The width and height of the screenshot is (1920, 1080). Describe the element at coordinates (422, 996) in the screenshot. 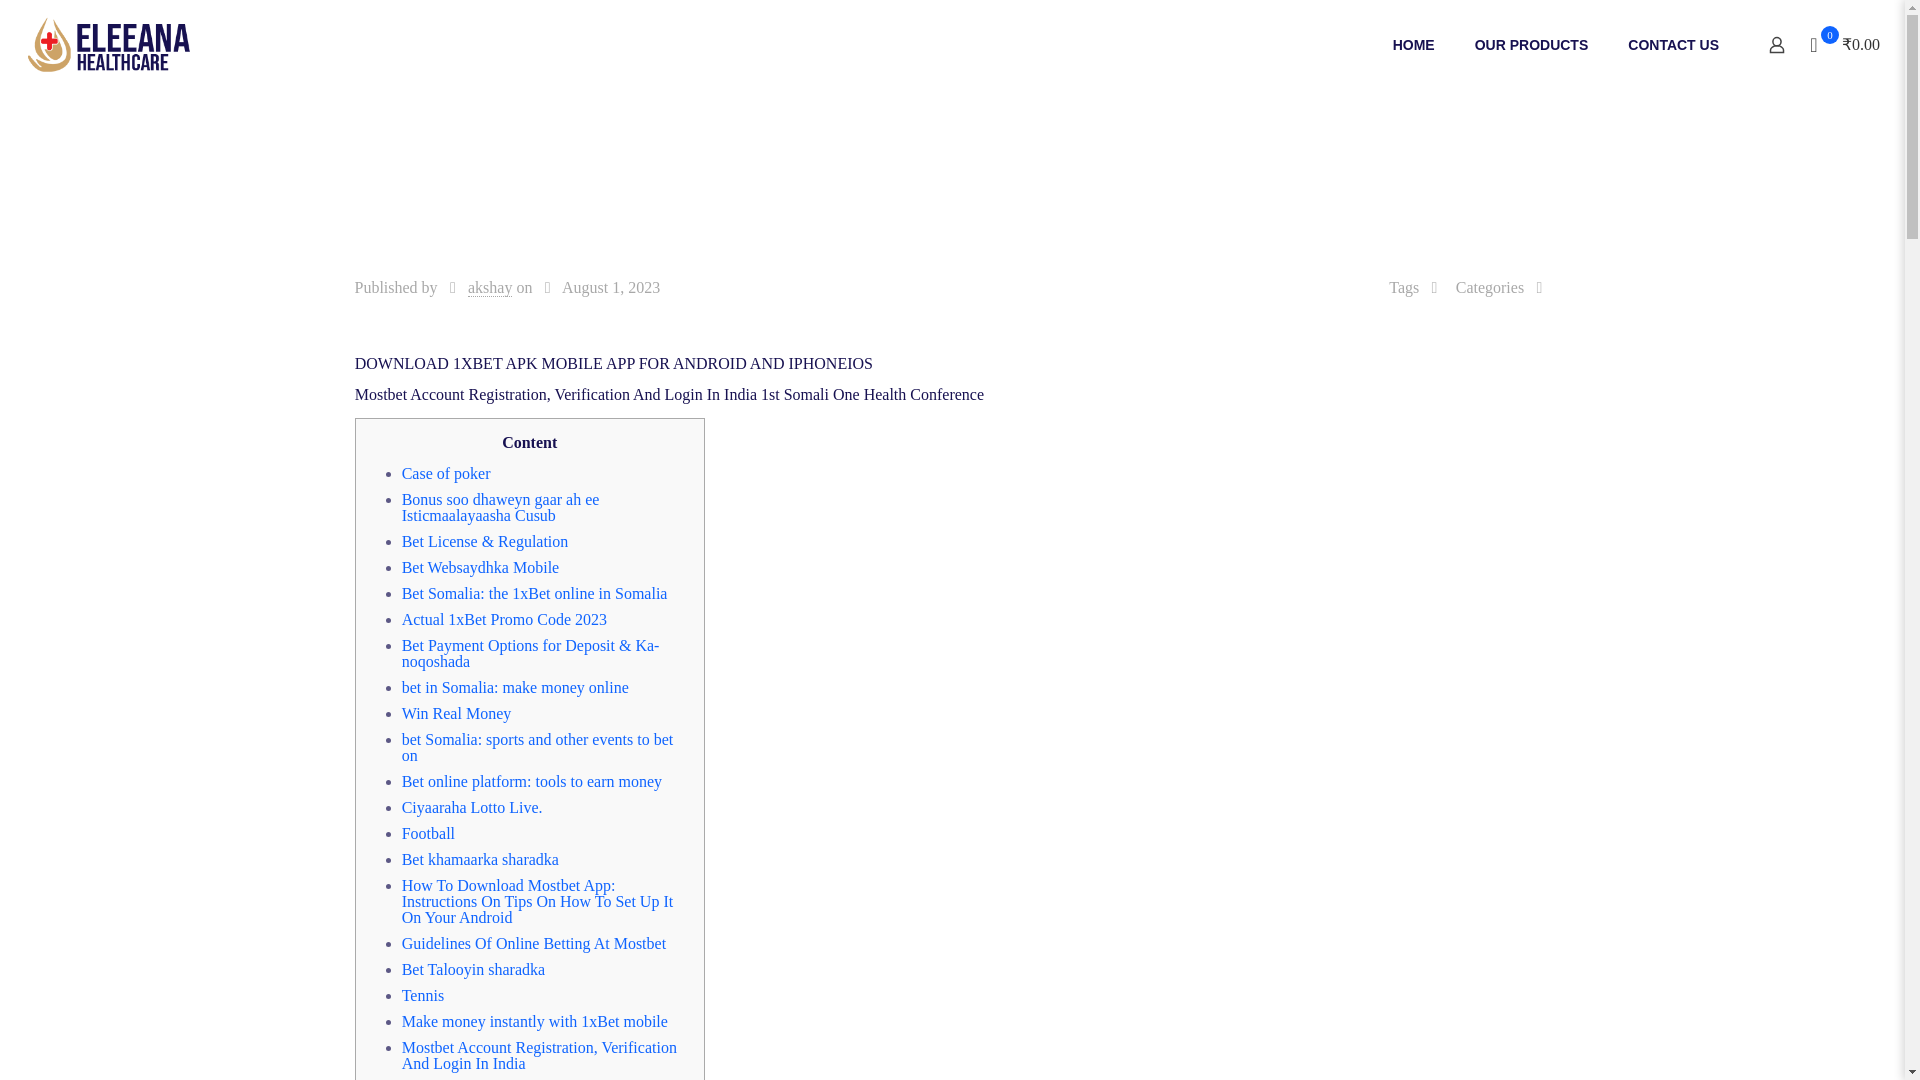

I see `Tennis` at that location.